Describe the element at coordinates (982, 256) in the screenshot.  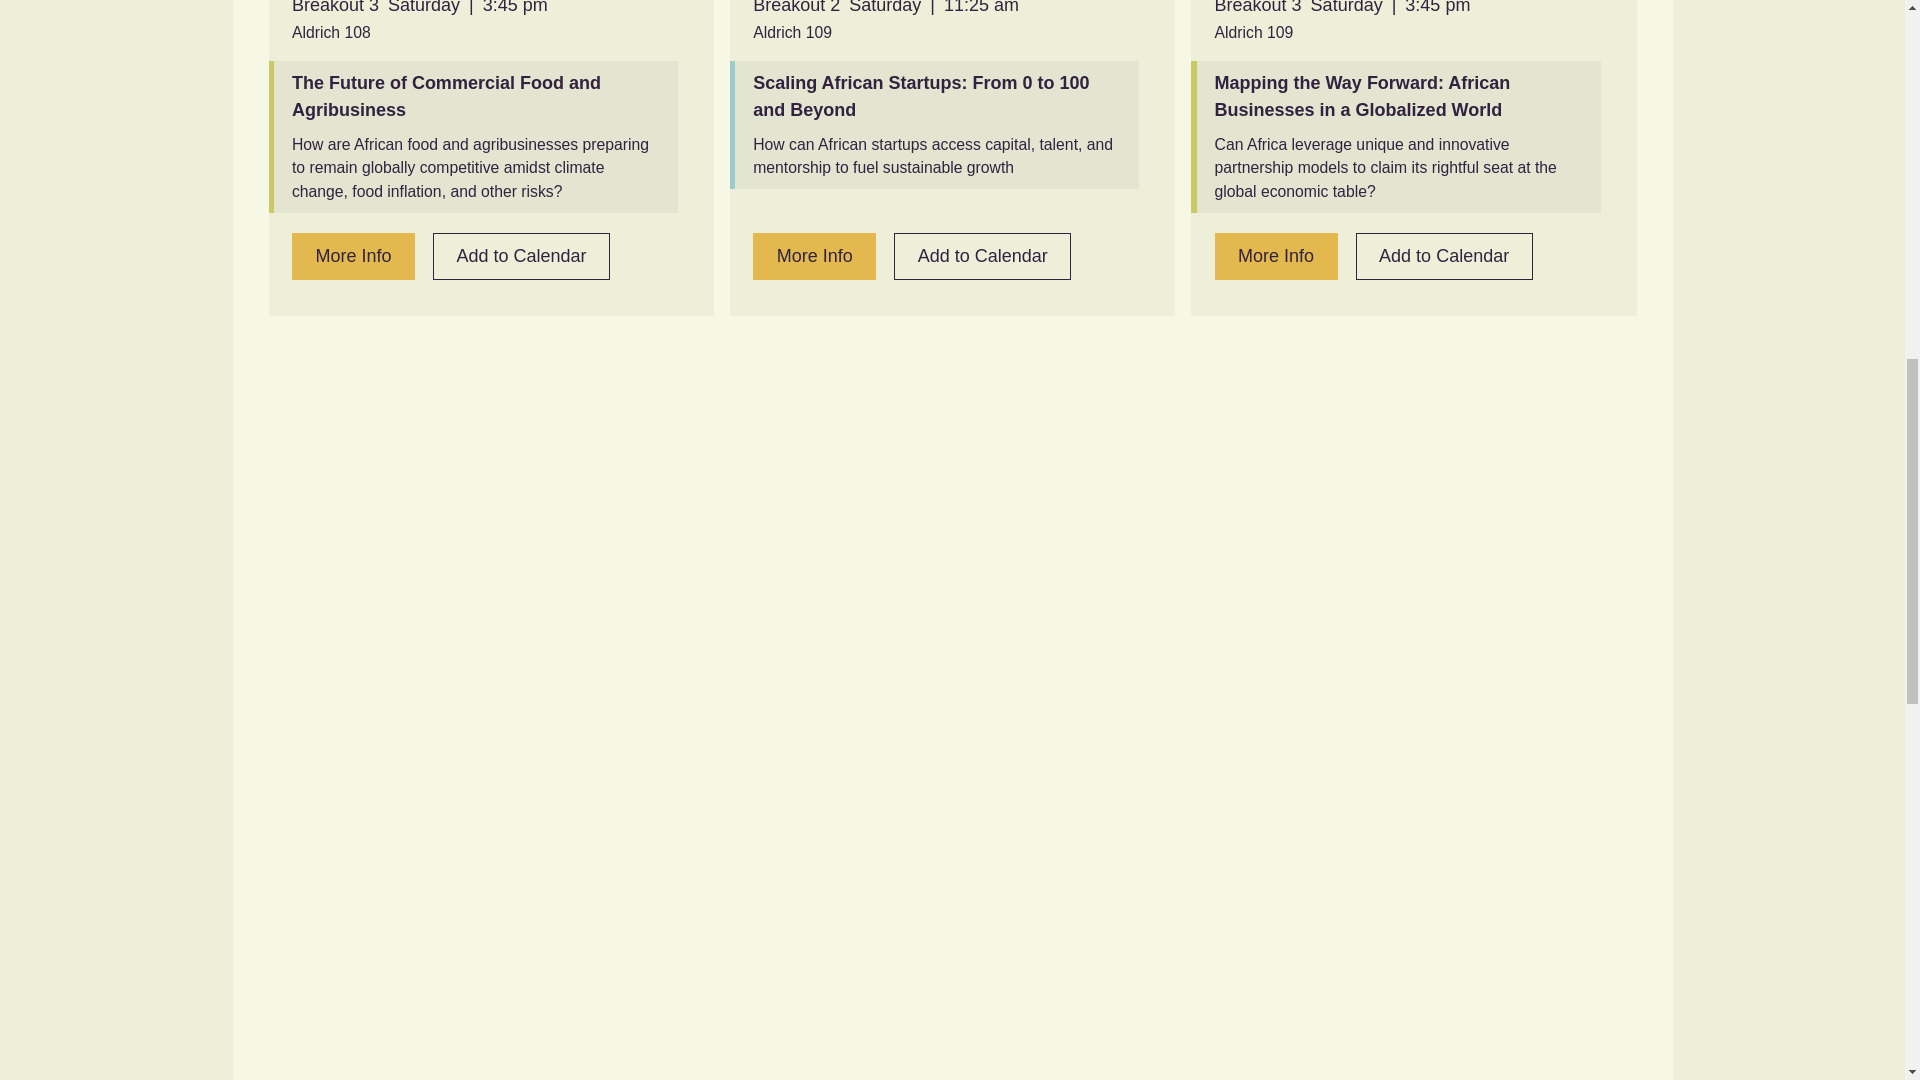
I see `Add to Calendar` at that location.